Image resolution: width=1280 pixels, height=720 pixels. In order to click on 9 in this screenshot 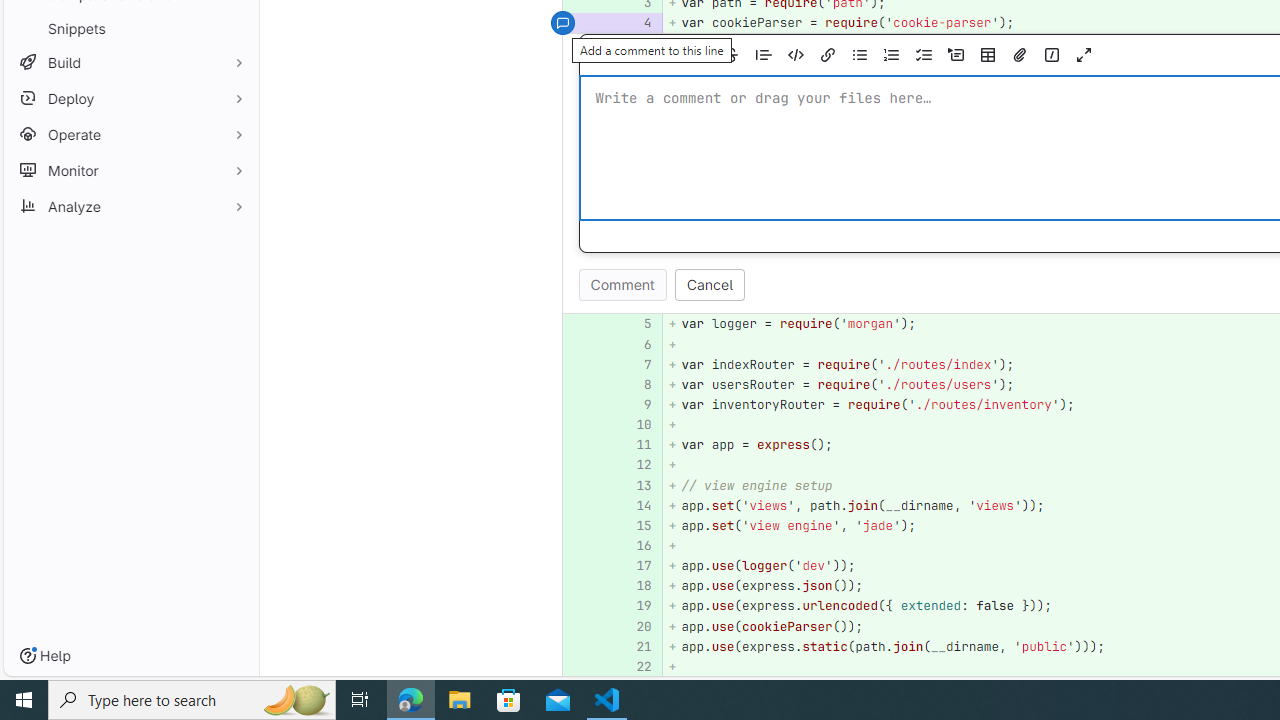, I will do `click(637, 404)`.